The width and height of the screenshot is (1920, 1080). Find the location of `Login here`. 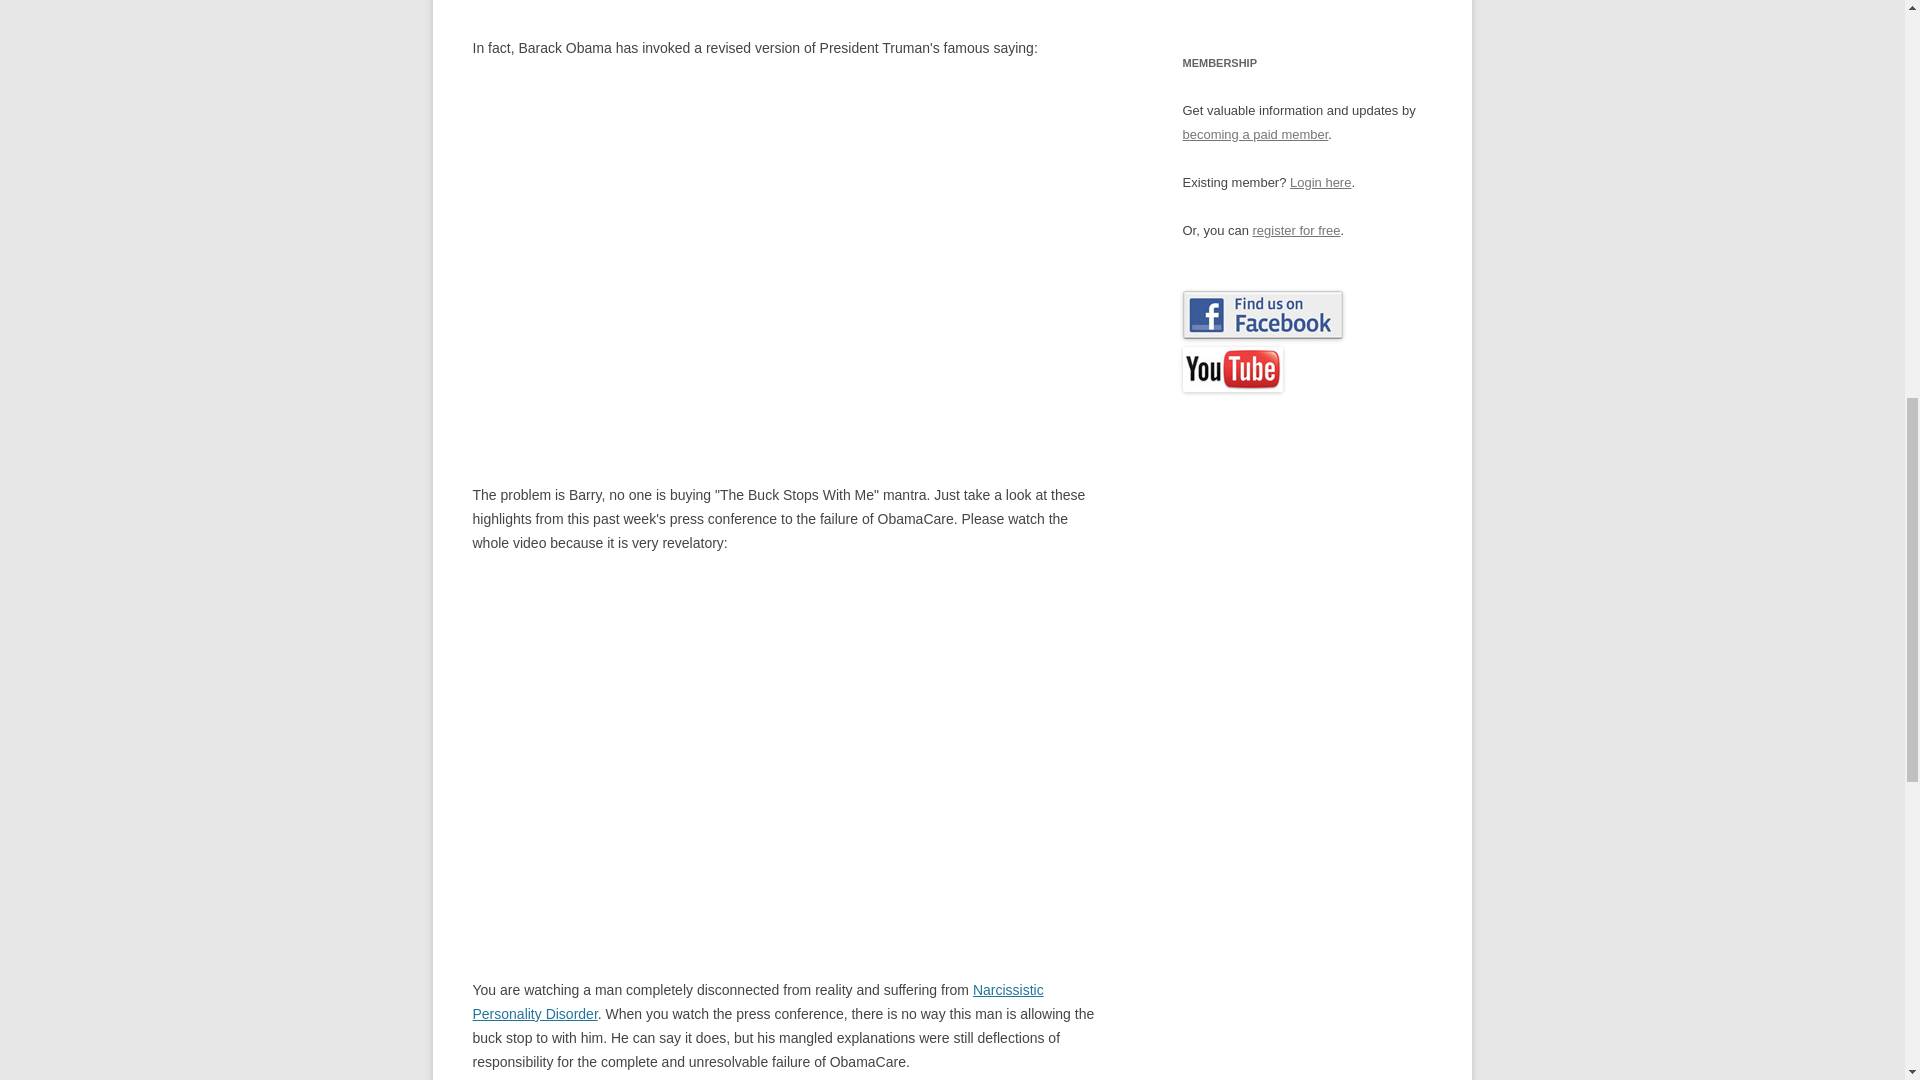

Login here is located at coordinates (1320, 182).